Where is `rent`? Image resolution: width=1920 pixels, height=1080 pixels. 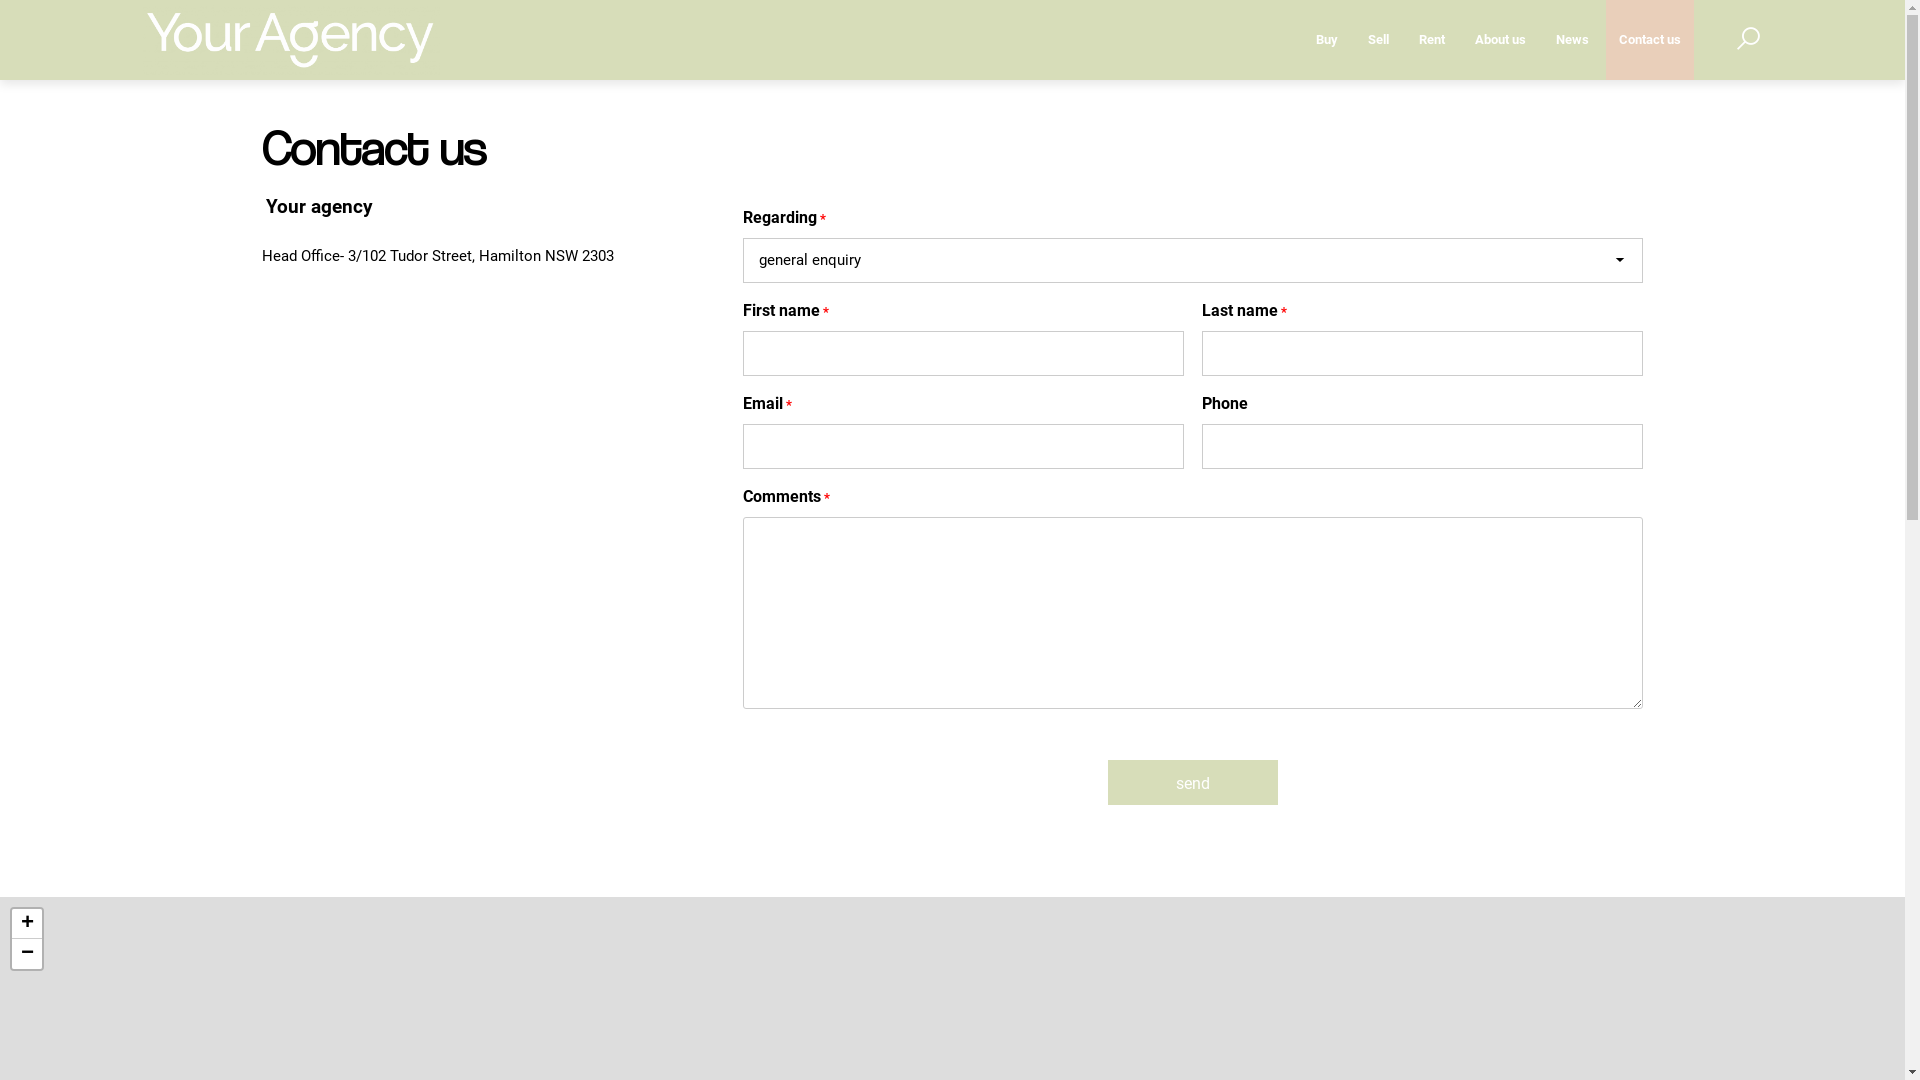 rent is located at coordinates (1432, 40).